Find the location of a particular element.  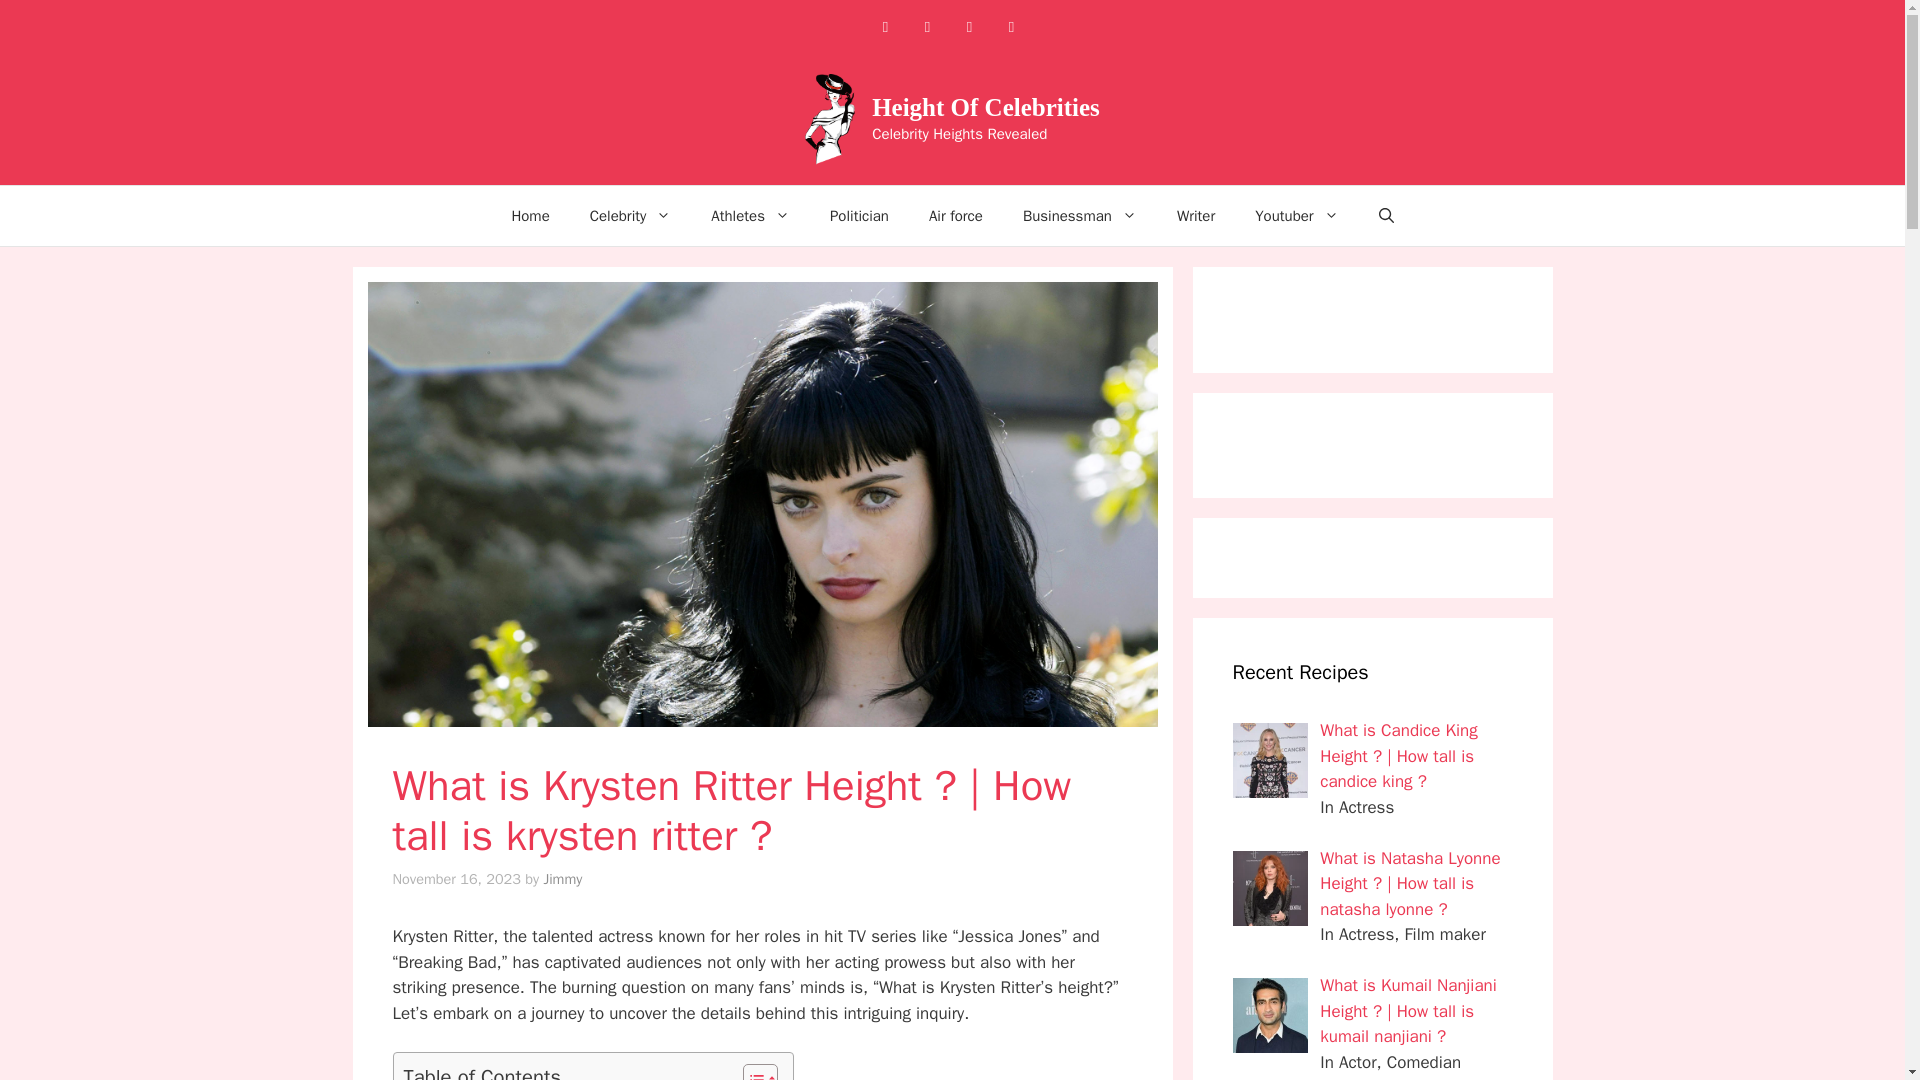

Twitter is located at coordinates (1010, 26).